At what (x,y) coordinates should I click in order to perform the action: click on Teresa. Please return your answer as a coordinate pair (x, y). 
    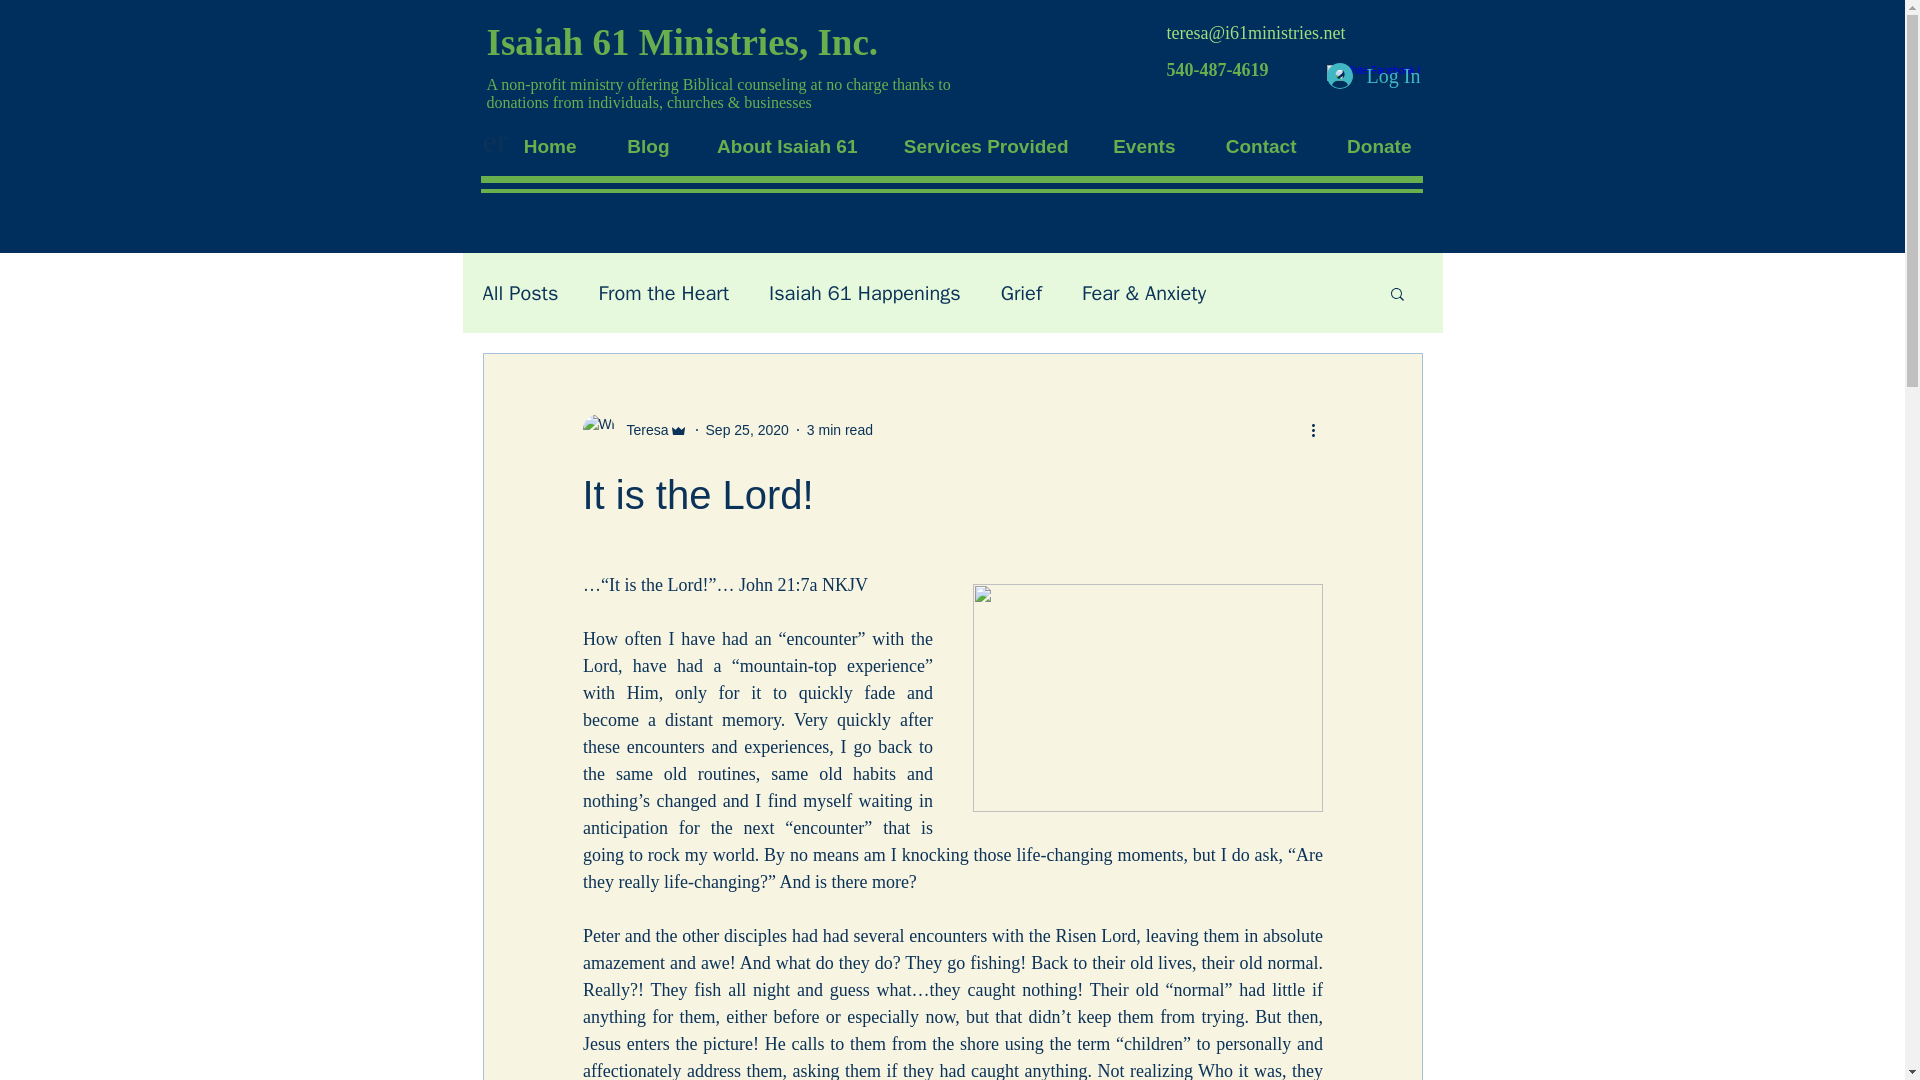
    Looking at the image, I should click on (641, 430).